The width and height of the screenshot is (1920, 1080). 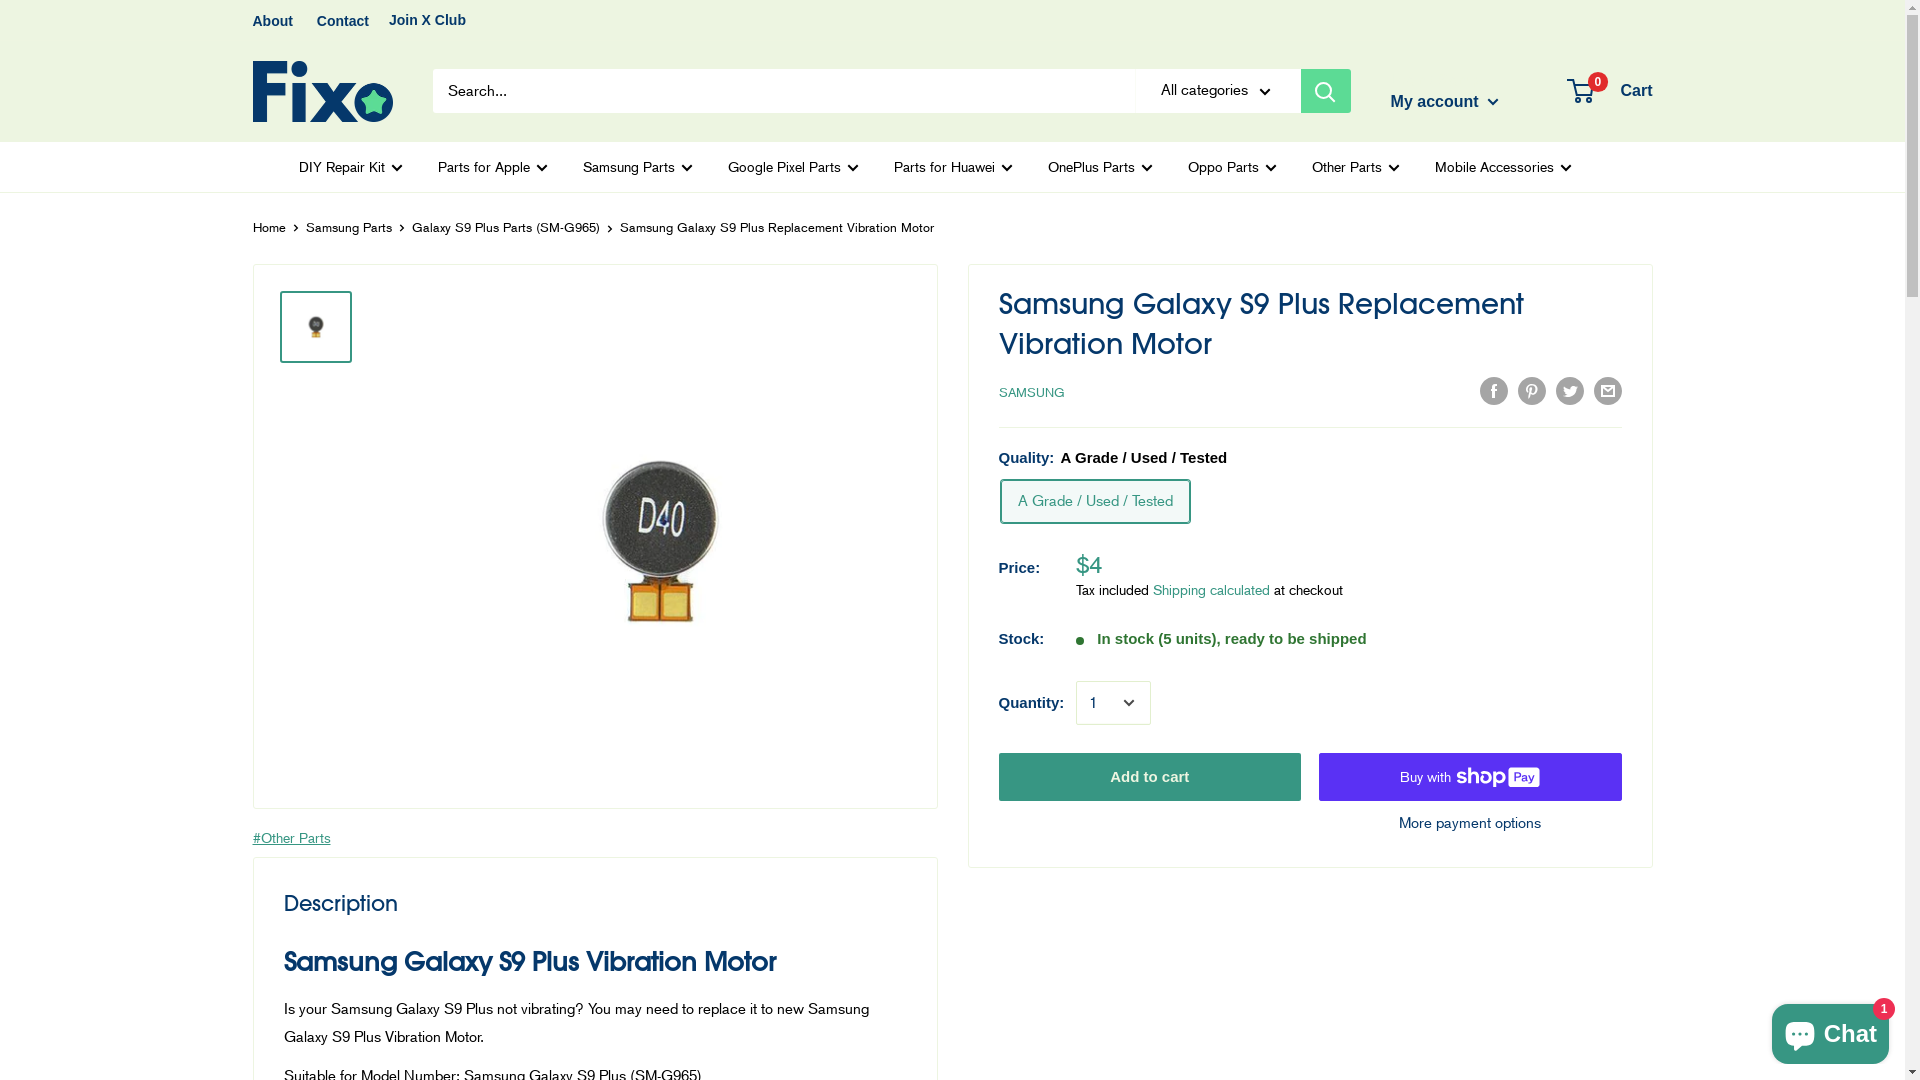 What do you see at coordinates (493, 168) in the screenshot?
I see `Parts for Apple` at bounding box center [493, 168].